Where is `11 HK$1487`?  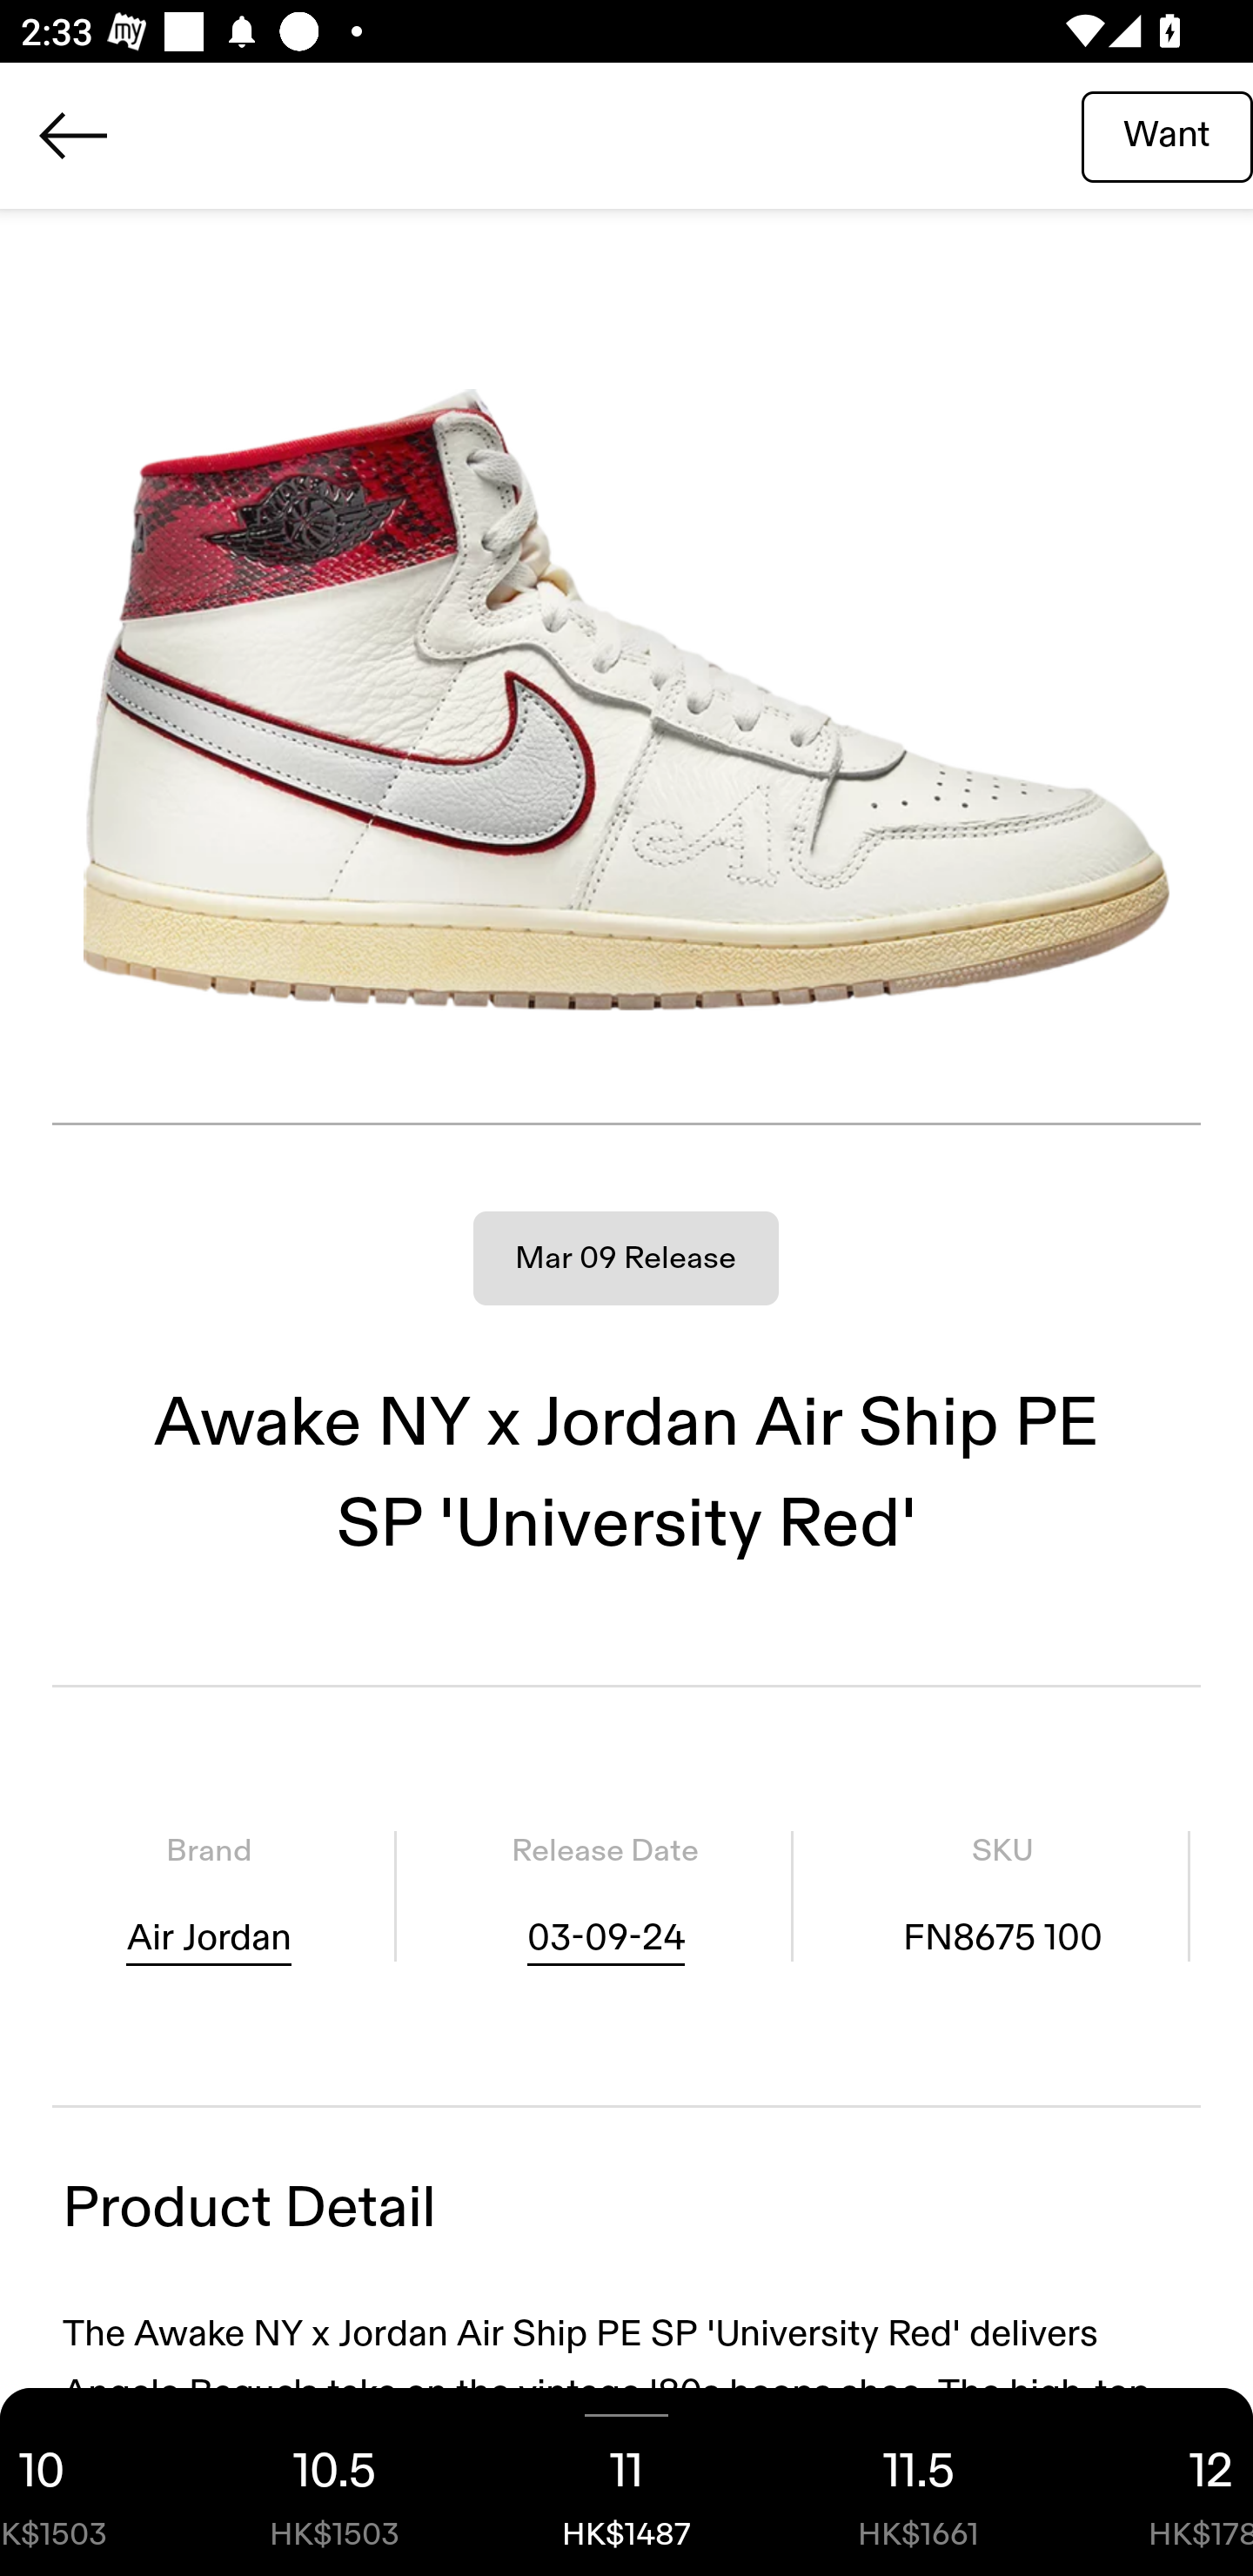 11 HK$1487 is located at coordinates (626, 2482).